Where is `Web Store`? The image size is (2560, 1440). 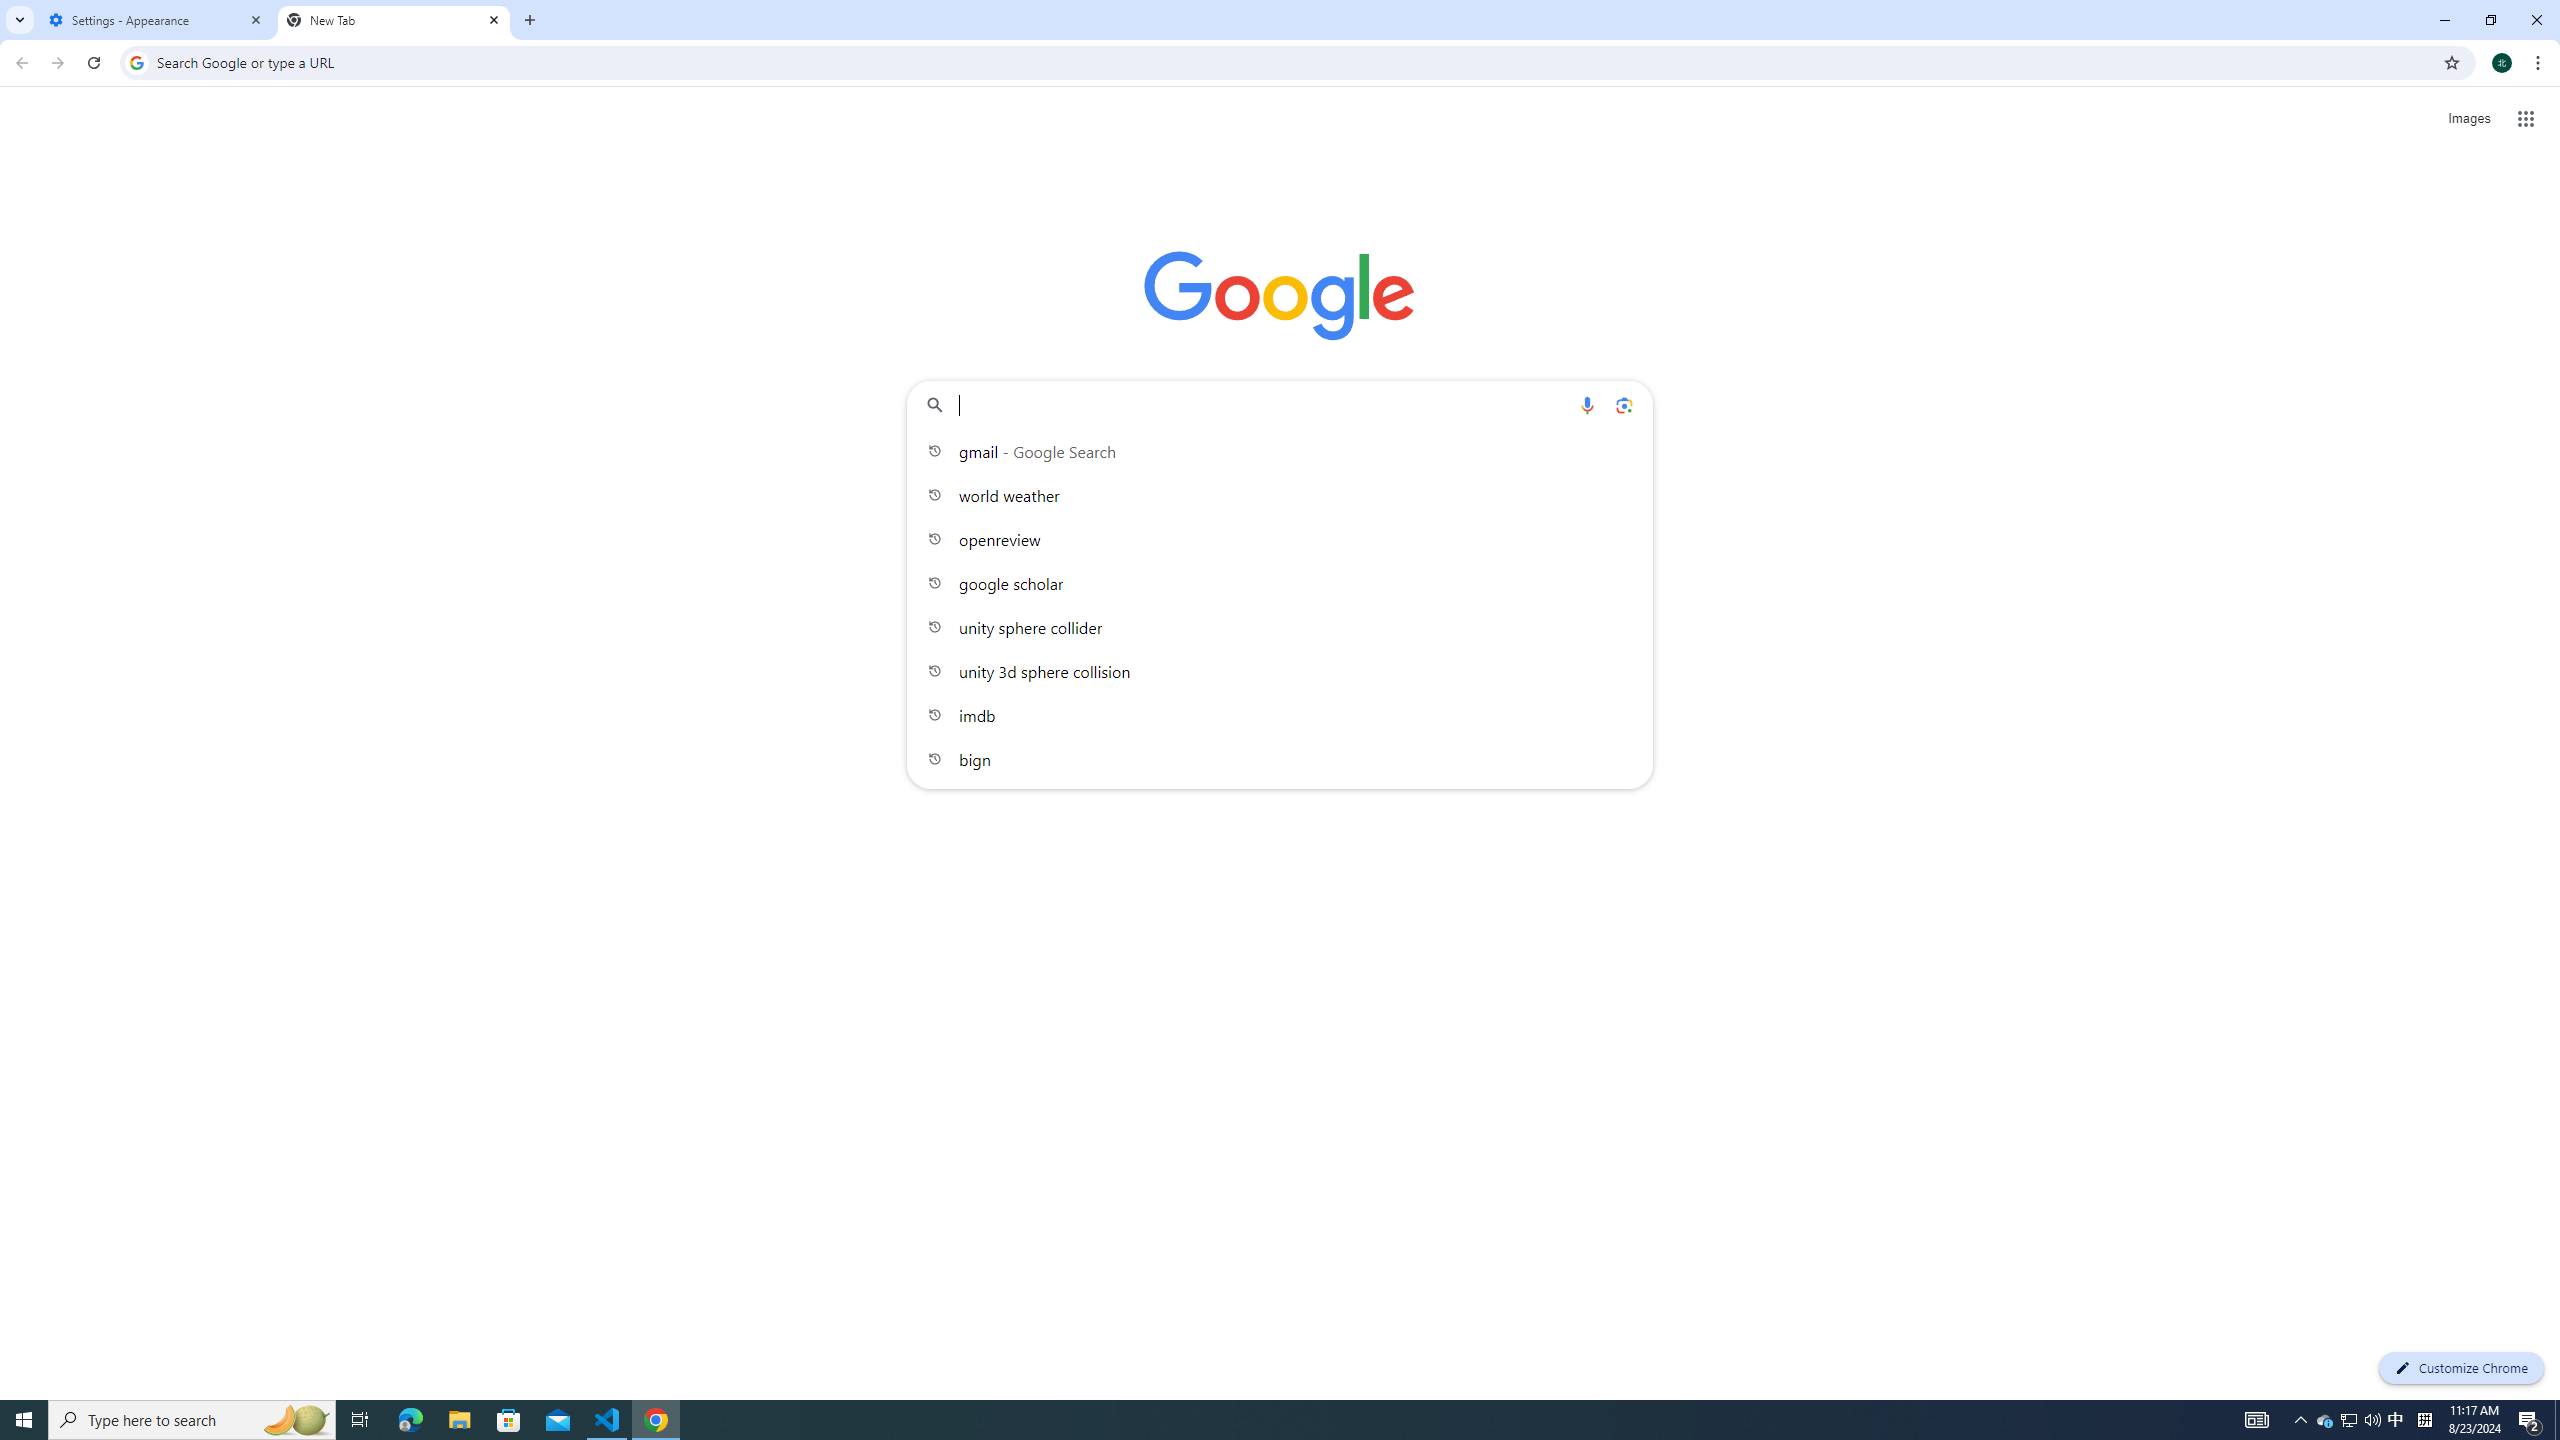
Web Store is located at coordinates (1392, 502).